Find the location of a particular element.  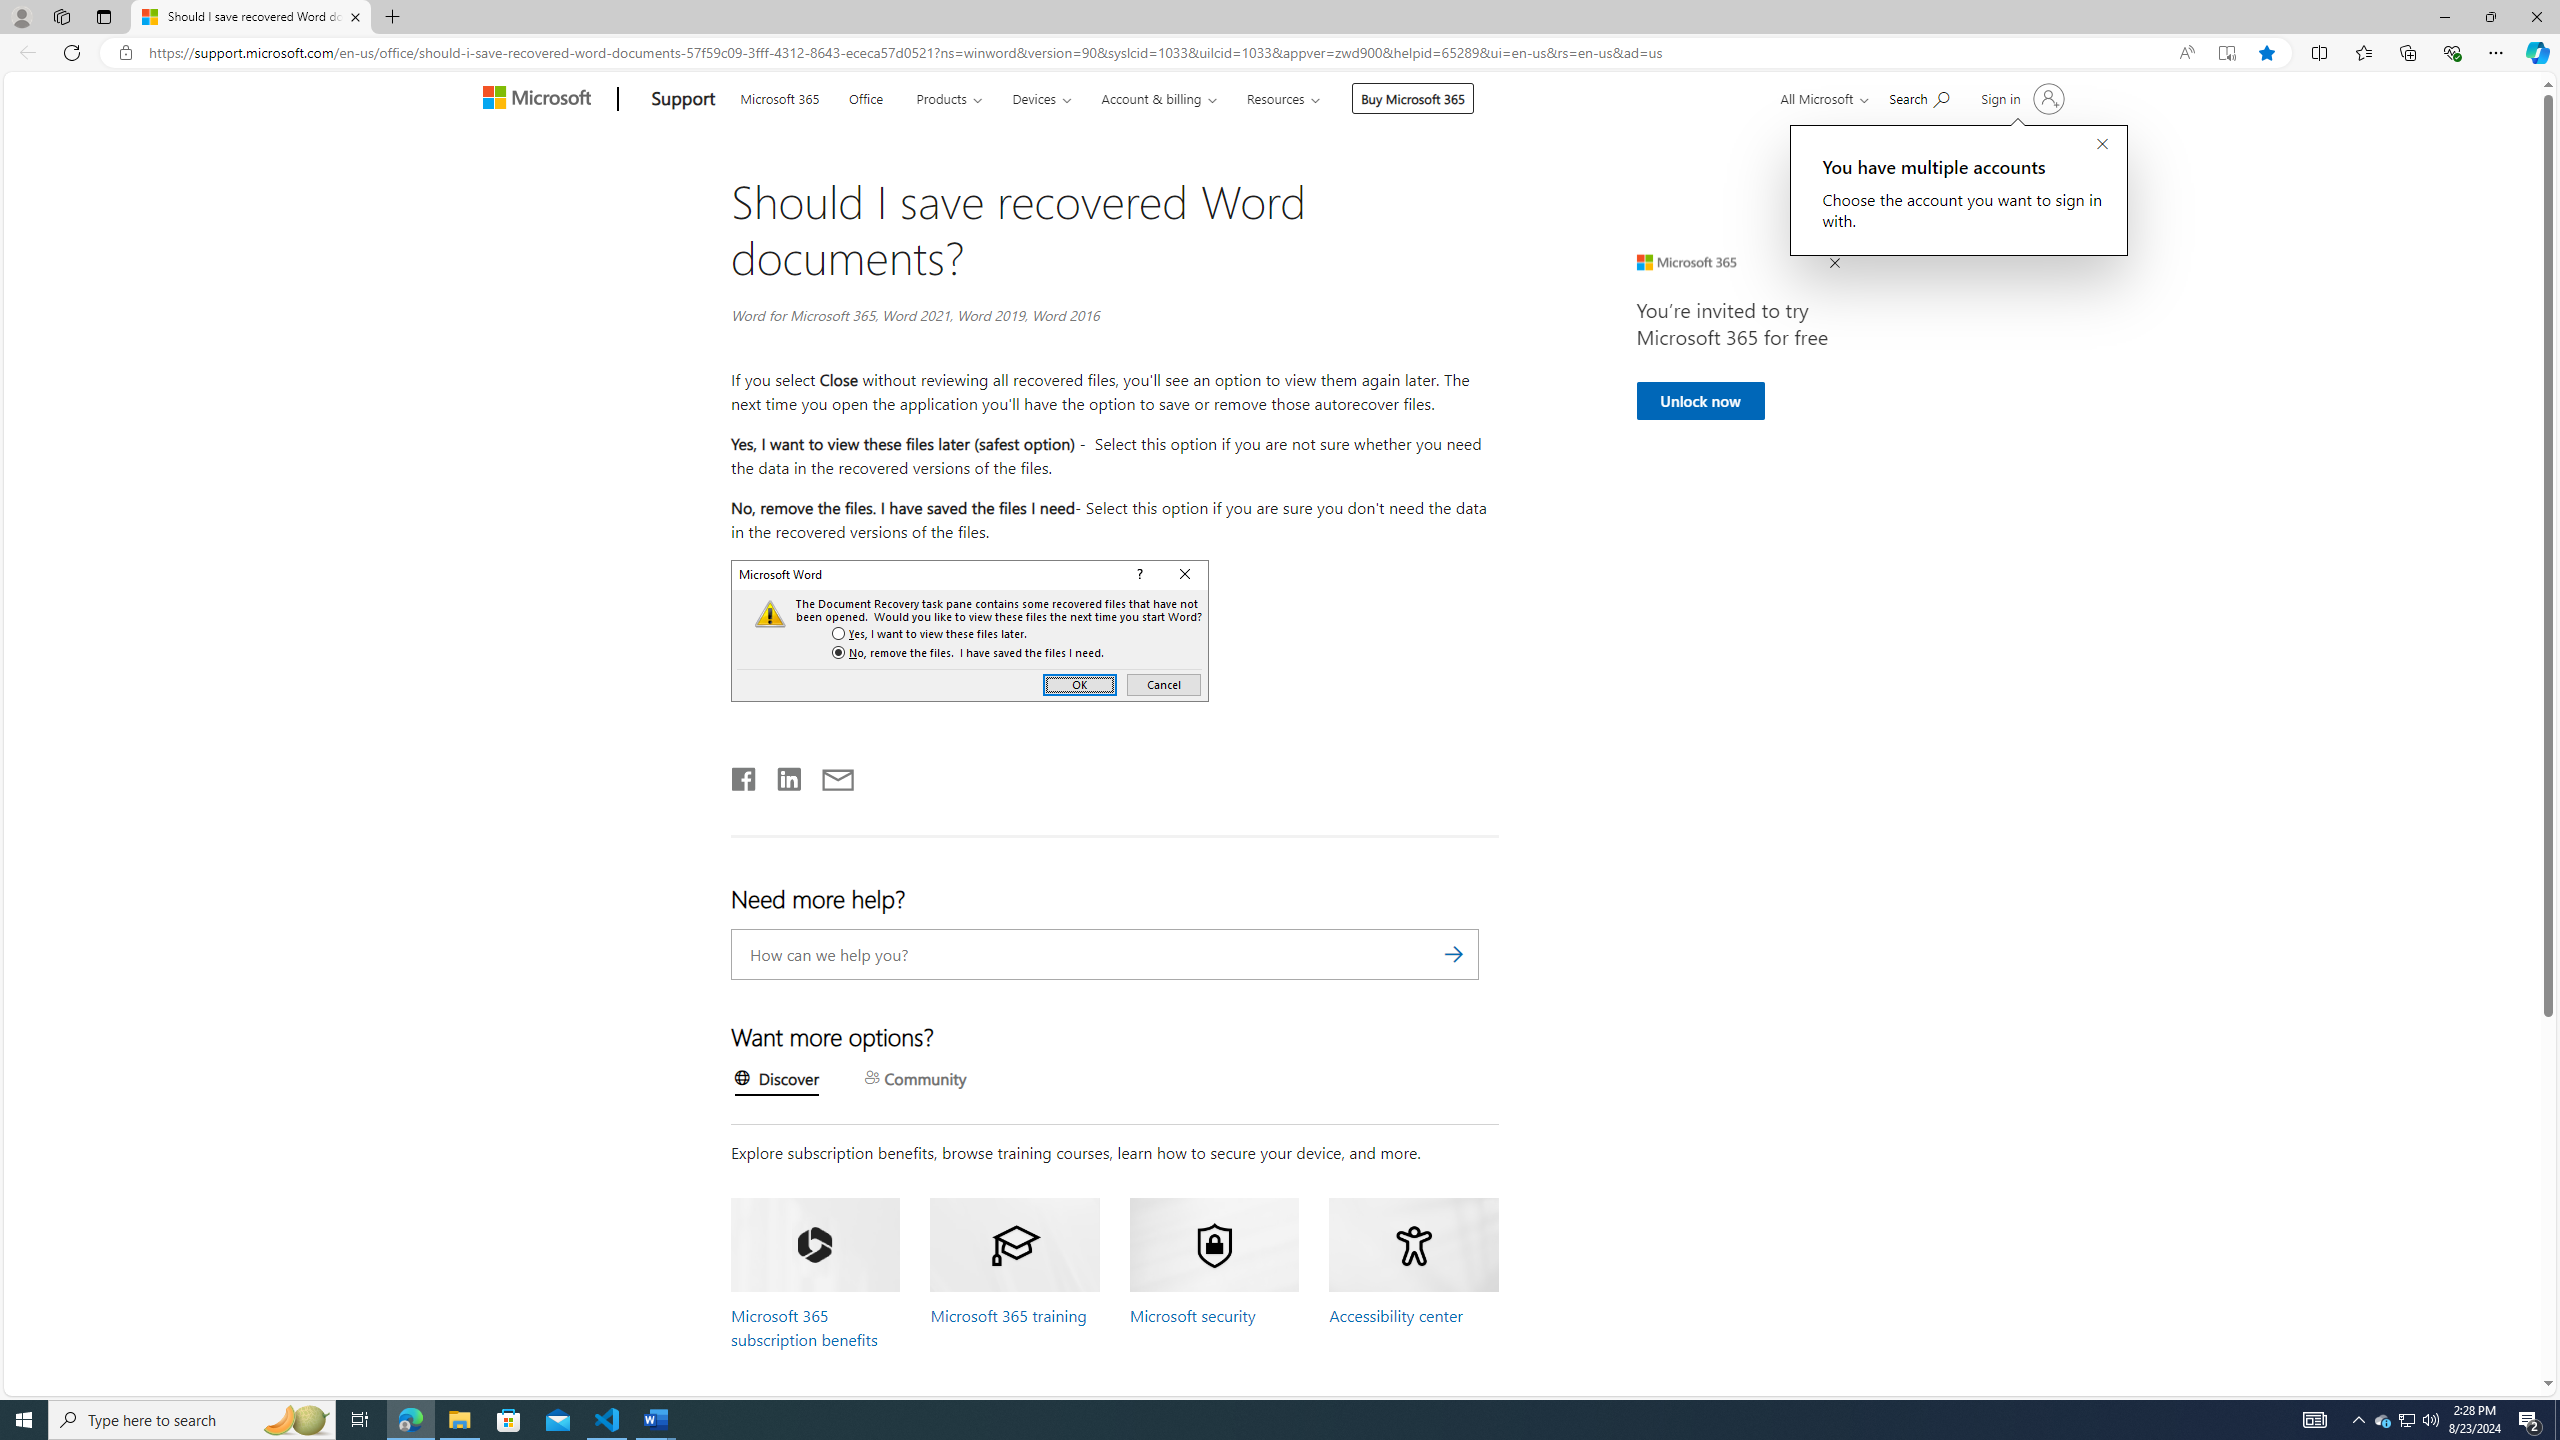

Refresh is located at coordinates (72, 52).